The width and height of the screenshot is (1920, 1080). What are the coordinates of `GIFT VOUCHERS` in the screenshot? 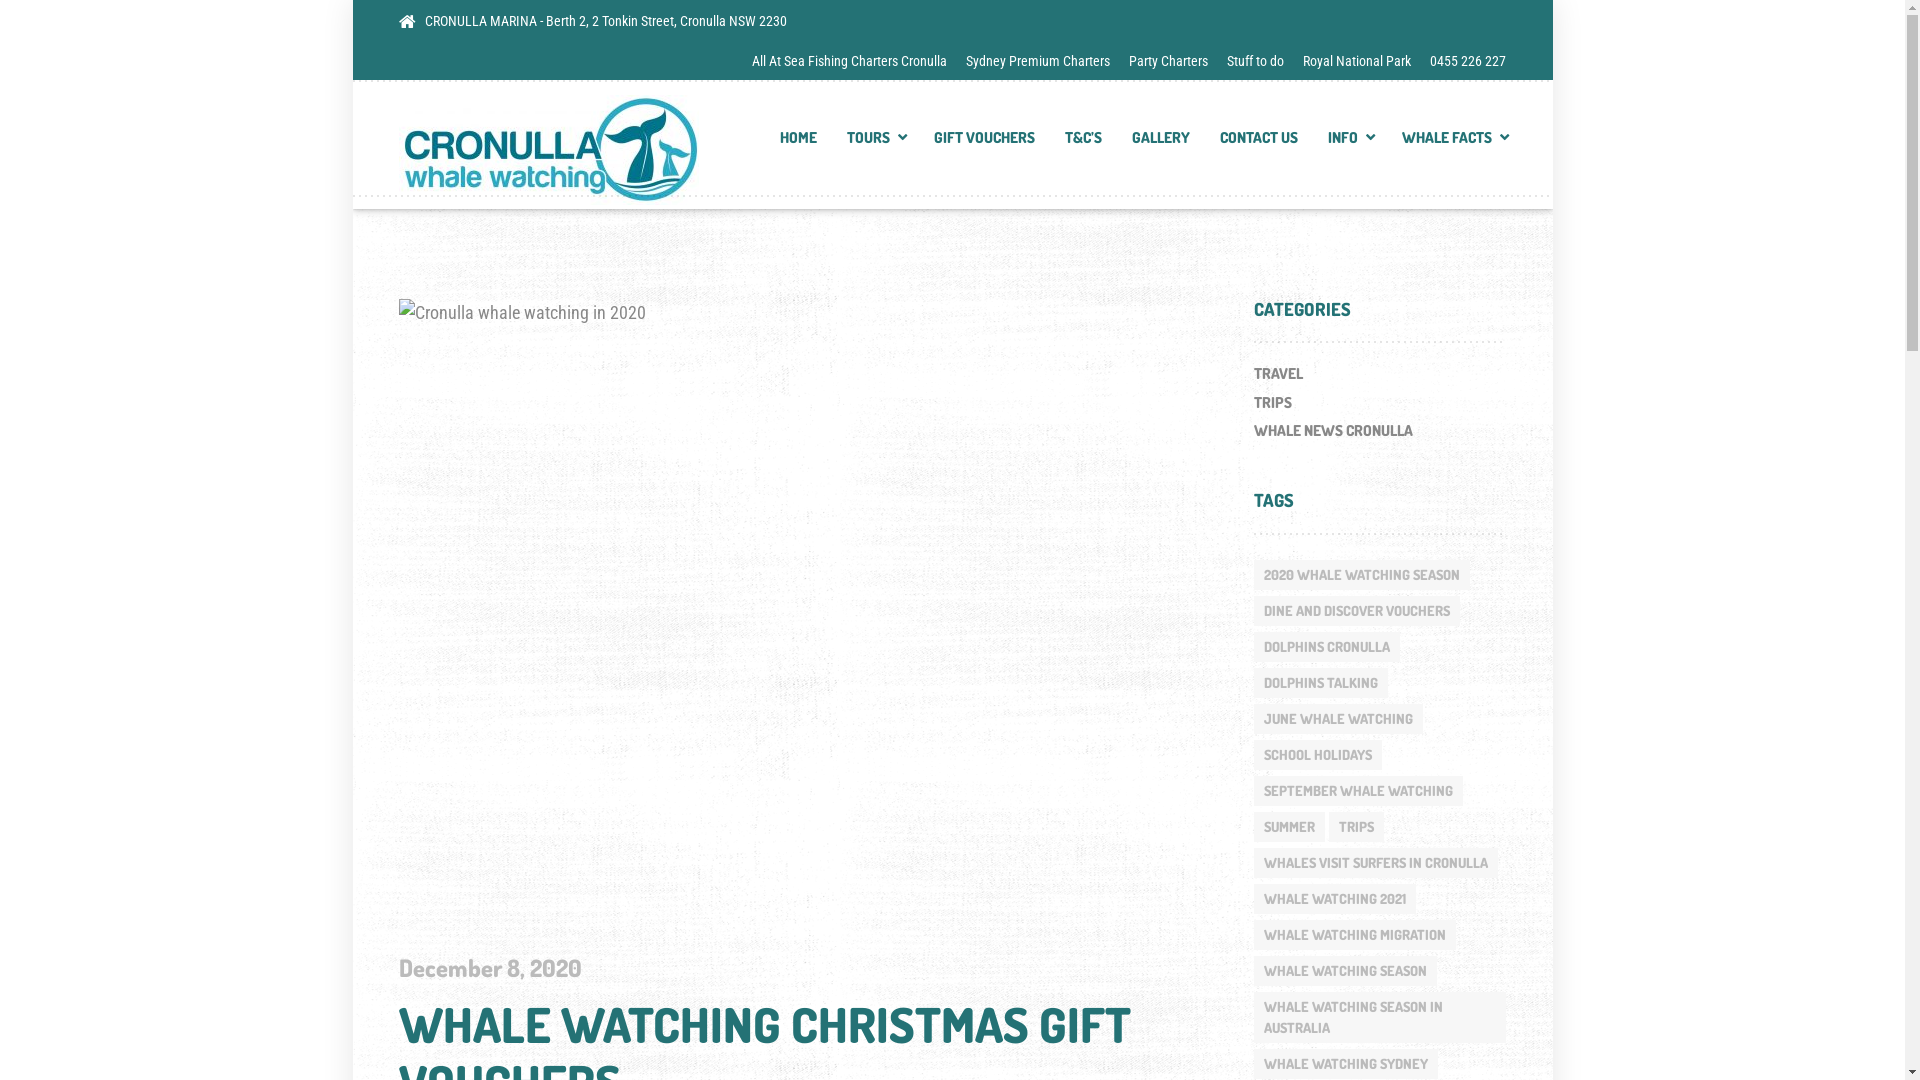 It's located at (984, 144).